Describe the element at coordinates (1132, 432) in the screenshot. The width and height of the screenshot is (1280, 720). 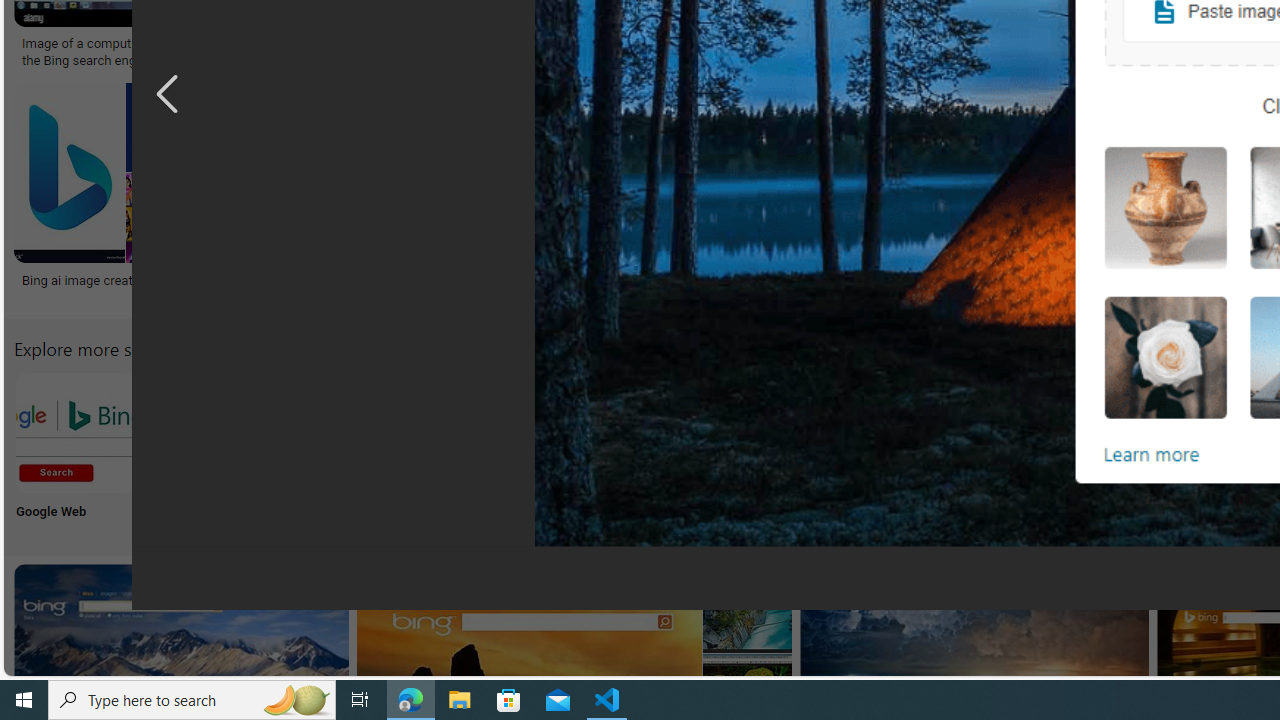
I see `Bing Search Results` at that location.